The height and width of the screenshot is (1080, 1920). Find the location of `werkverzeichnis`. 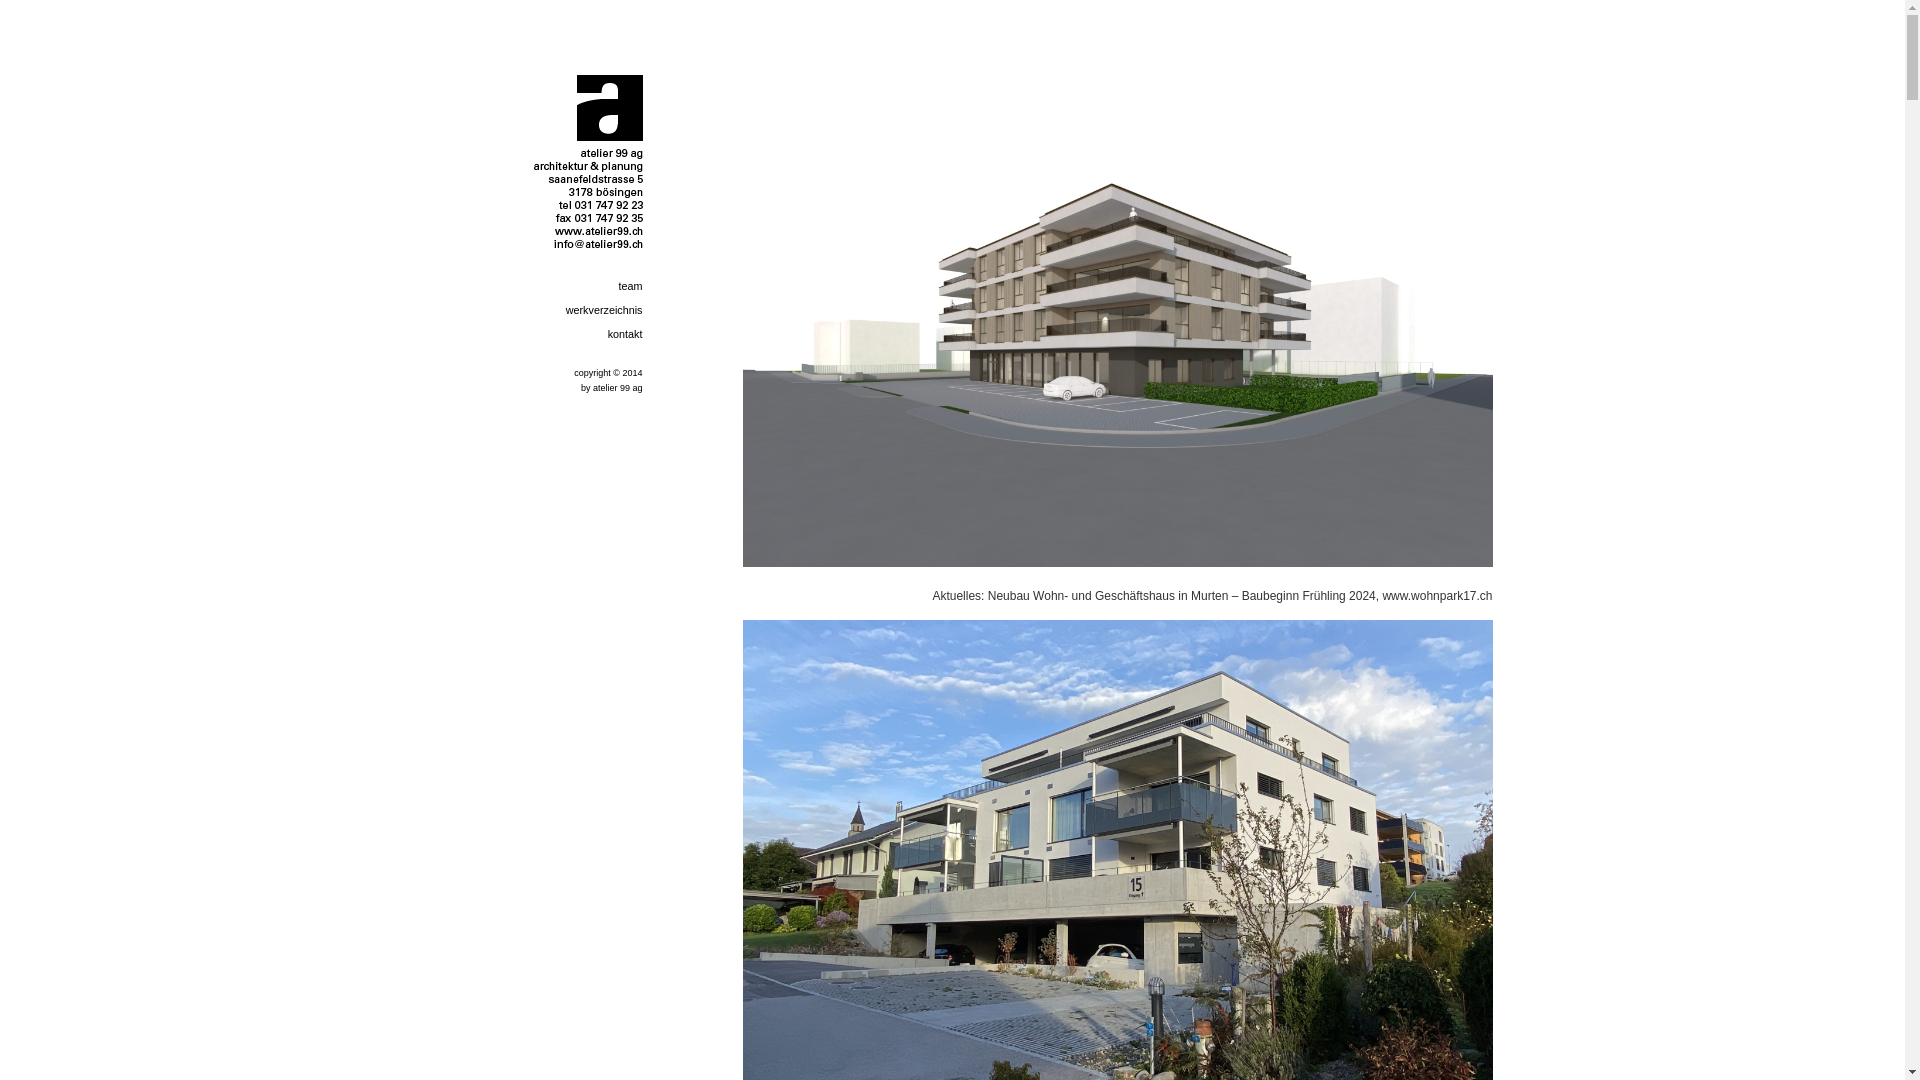

werkverzeichnis is located at coordinates (587, 310).